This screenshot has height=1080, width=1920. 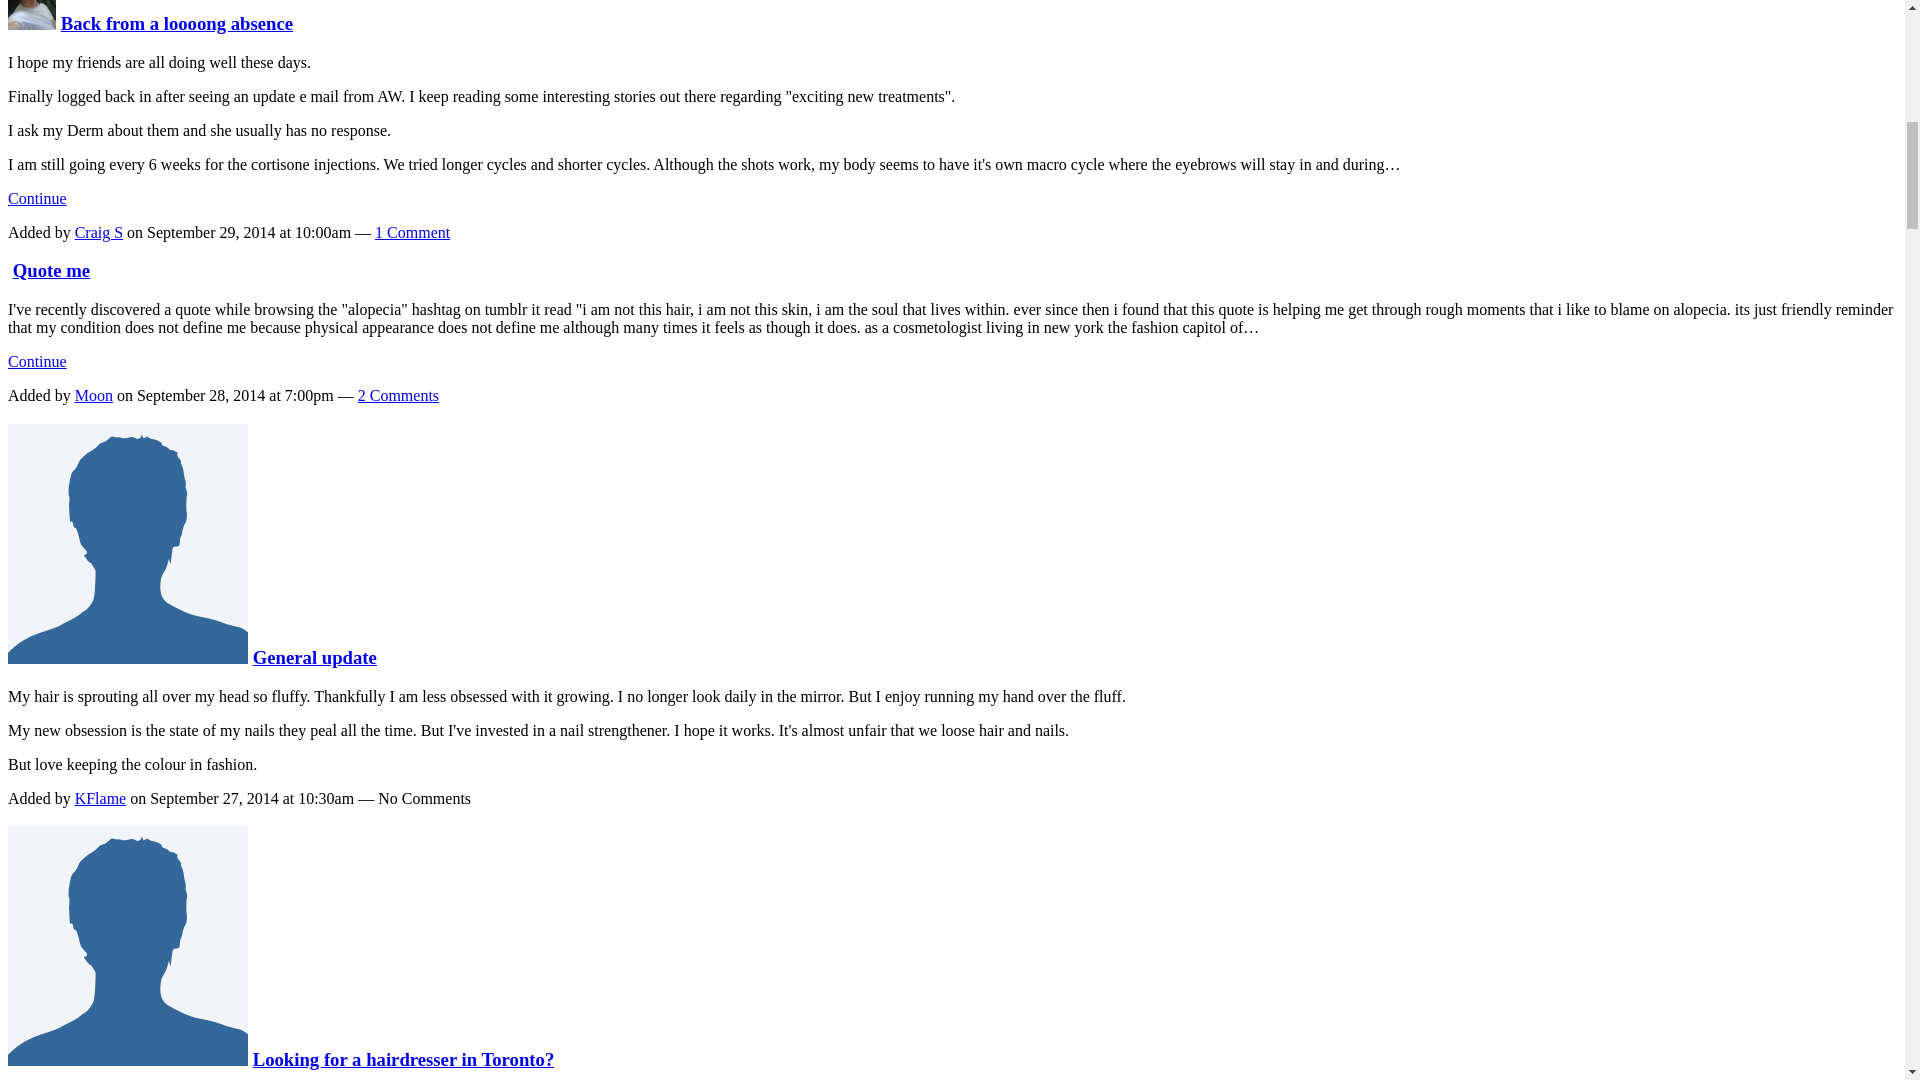 What do you see at coordinates (412, 232) in the screenshot?
I see `1 Comment` at bounding box center [412, 232].